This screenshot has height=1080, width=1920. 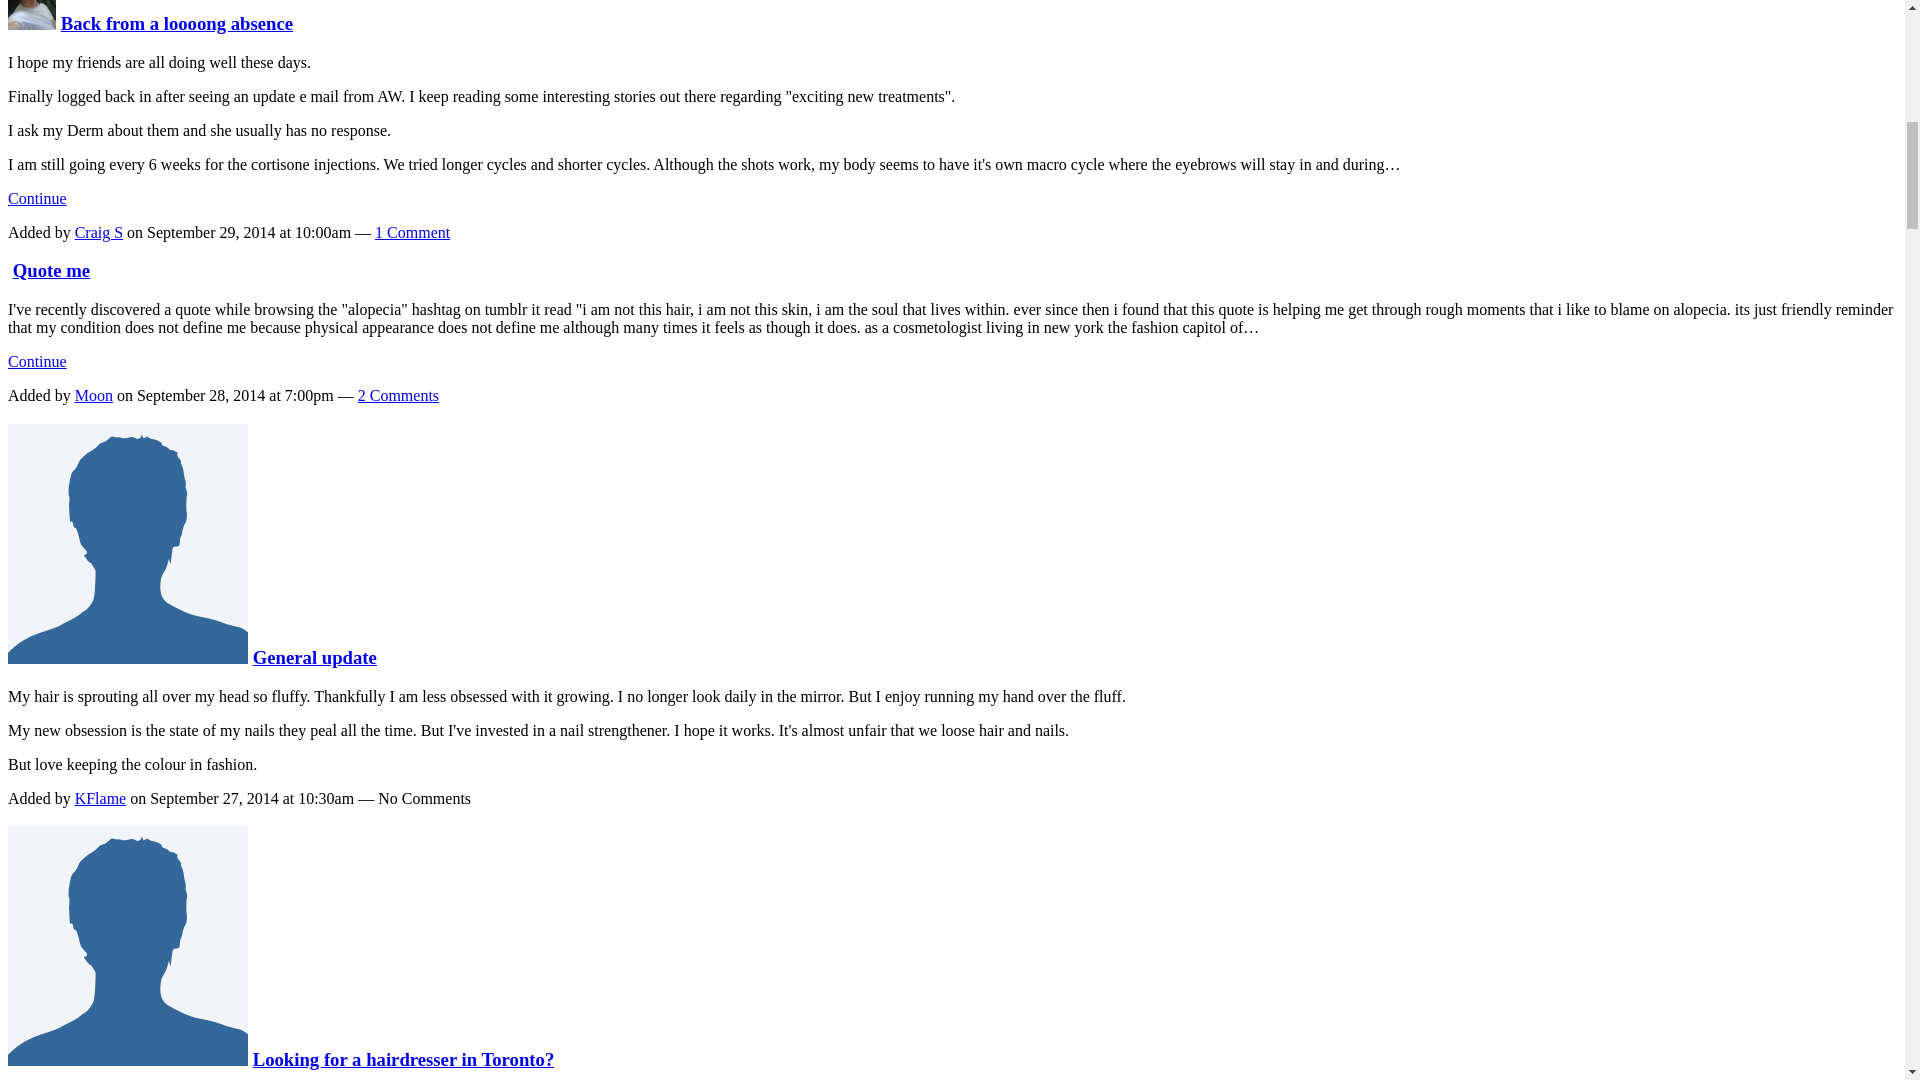 What do you see at coordinates (412, 232) in the screenshot?
I see `1 Comment` at bounding box center [412, 232].